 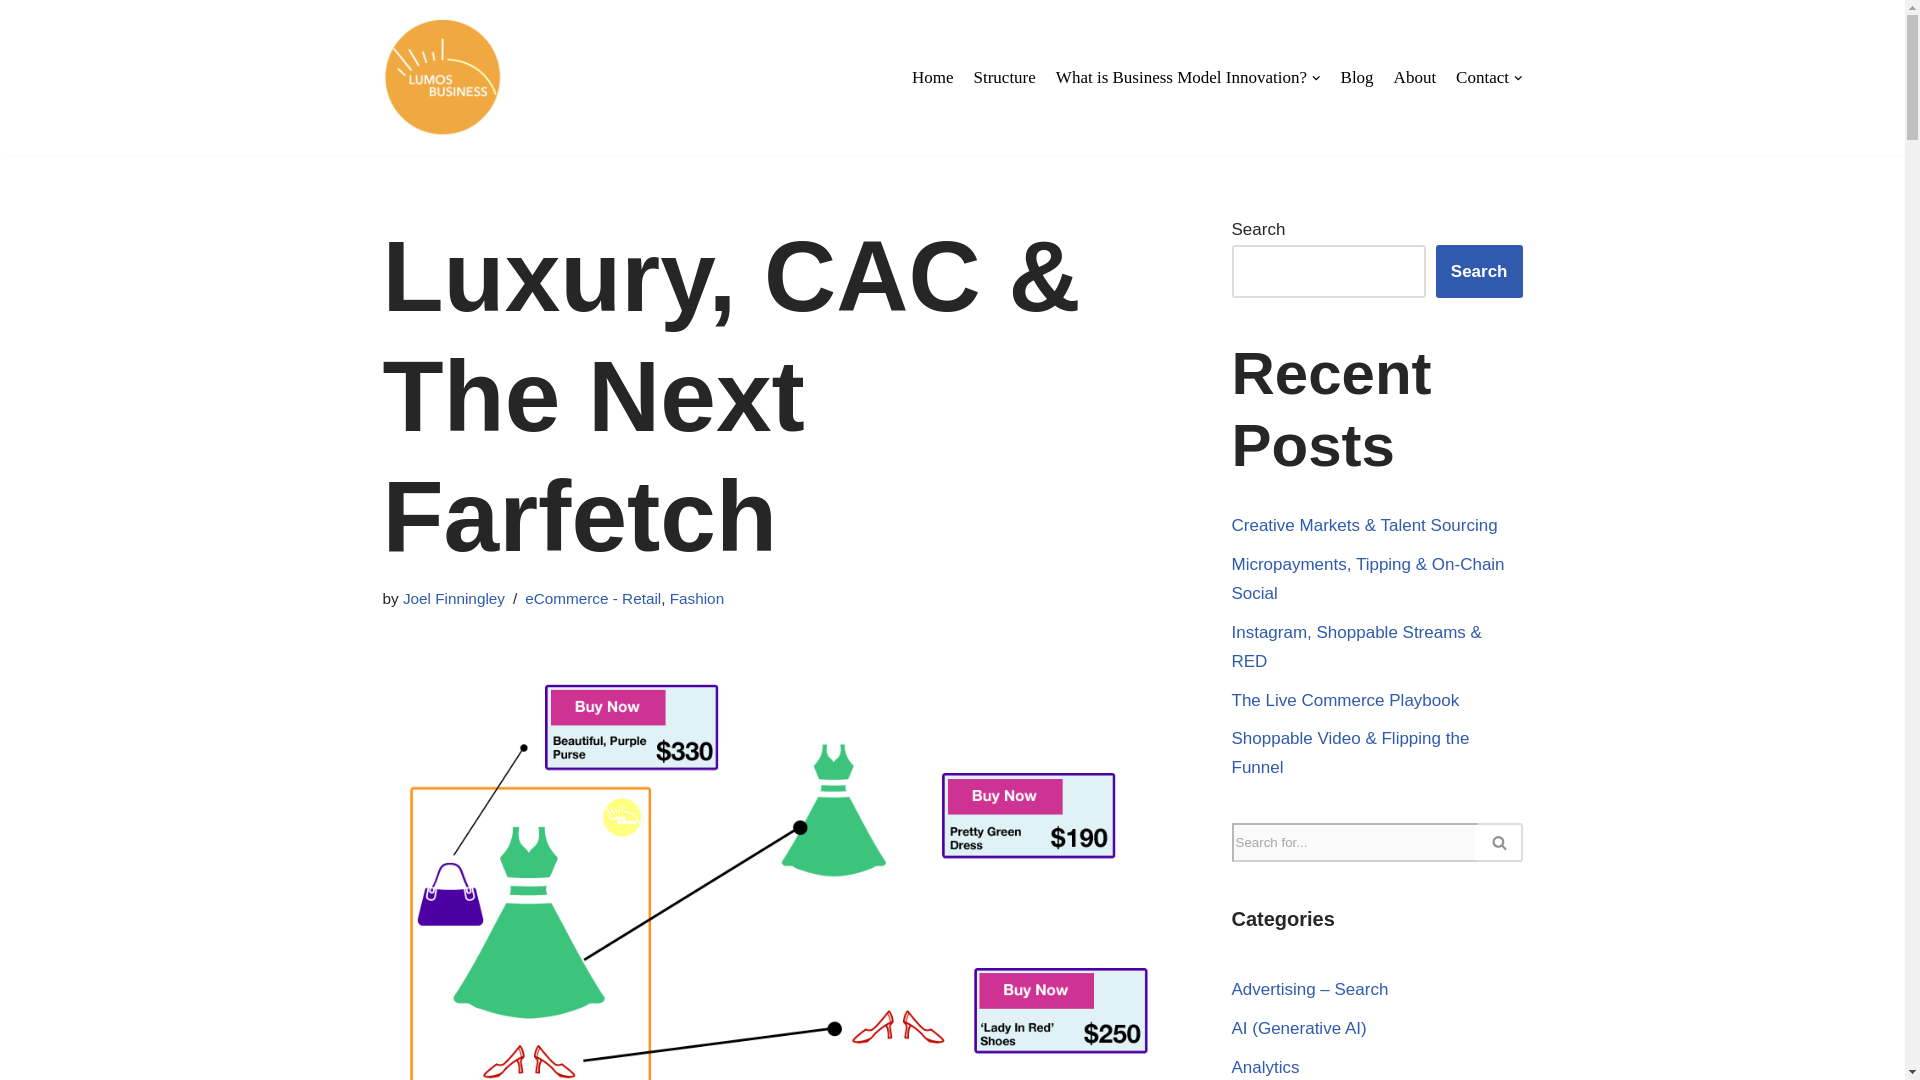 What do you see at coordinates (454, 598) in the screenshot?
I see `Posts by Joel Finningley` at bounding box center [454, 598].